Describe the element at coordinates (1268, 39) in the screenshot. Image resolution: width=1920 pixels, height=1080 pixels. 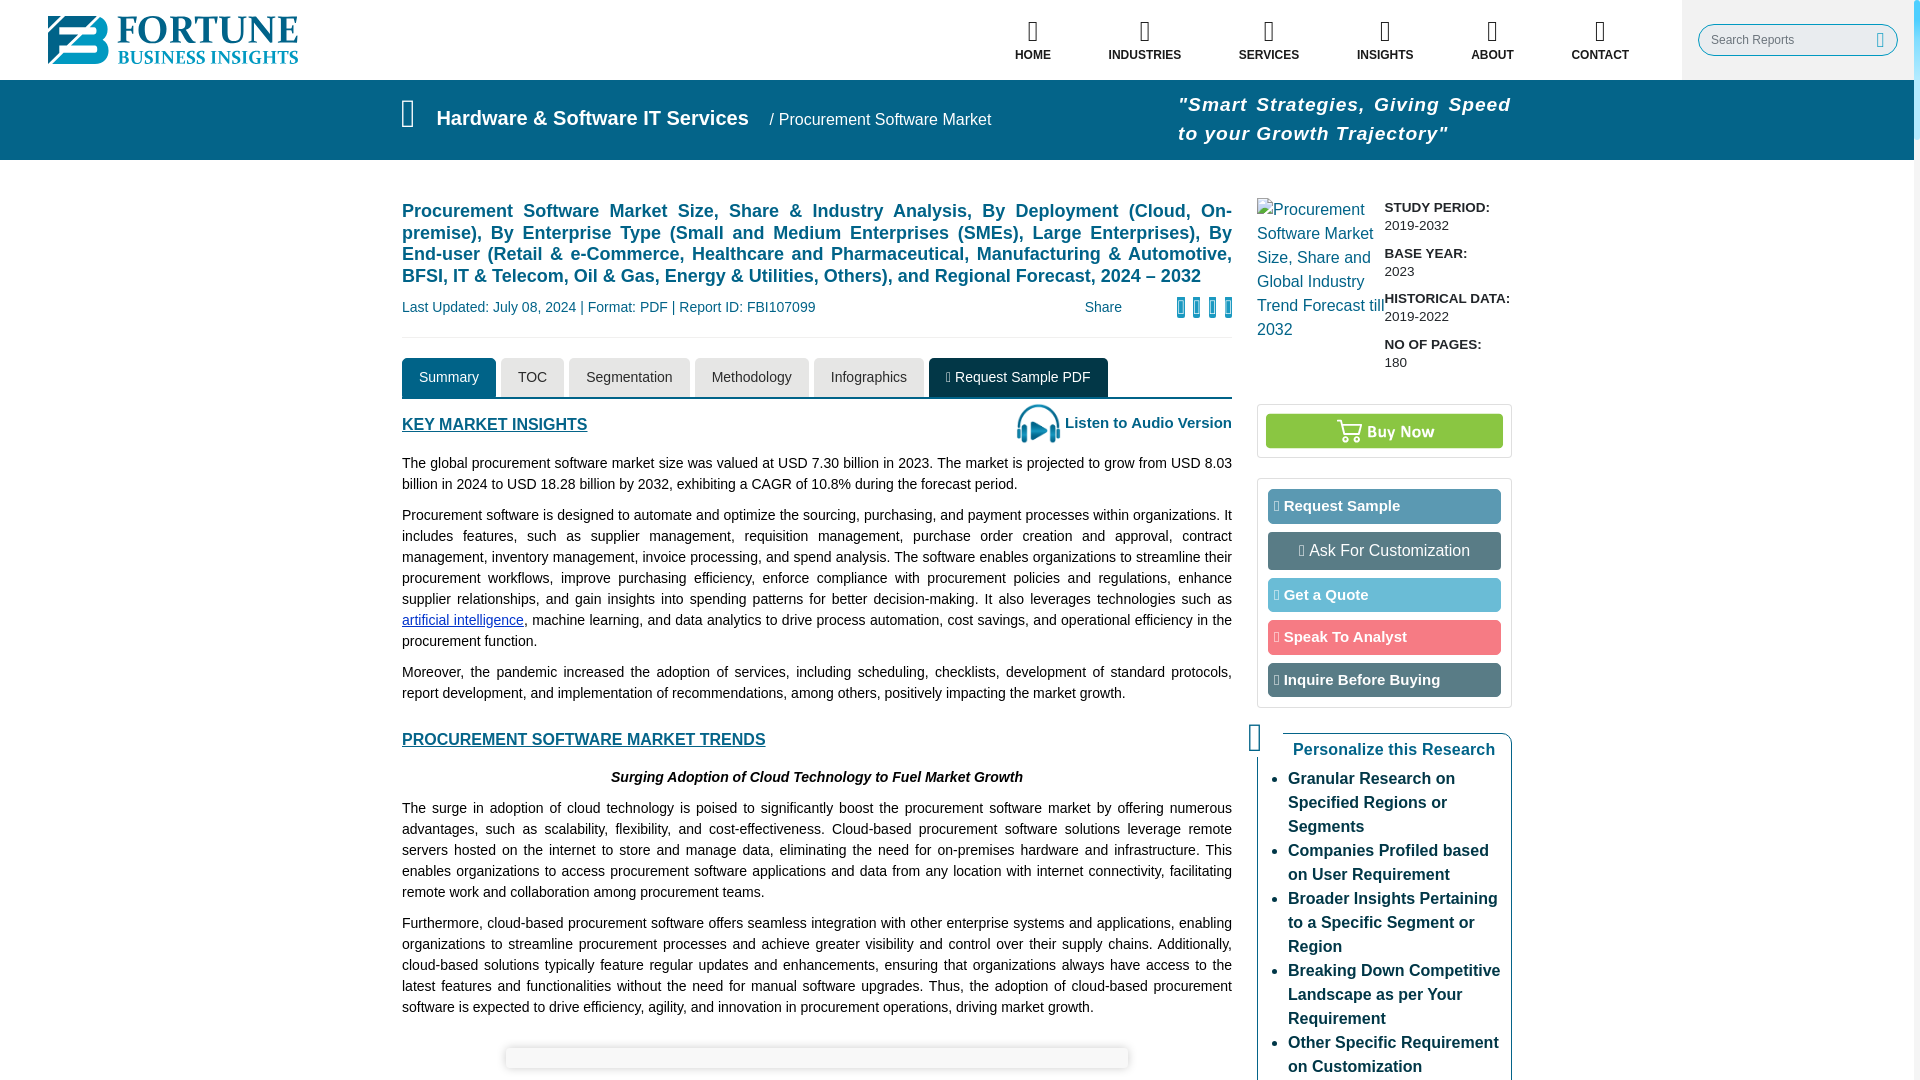
I see `SERVICES` at that location.